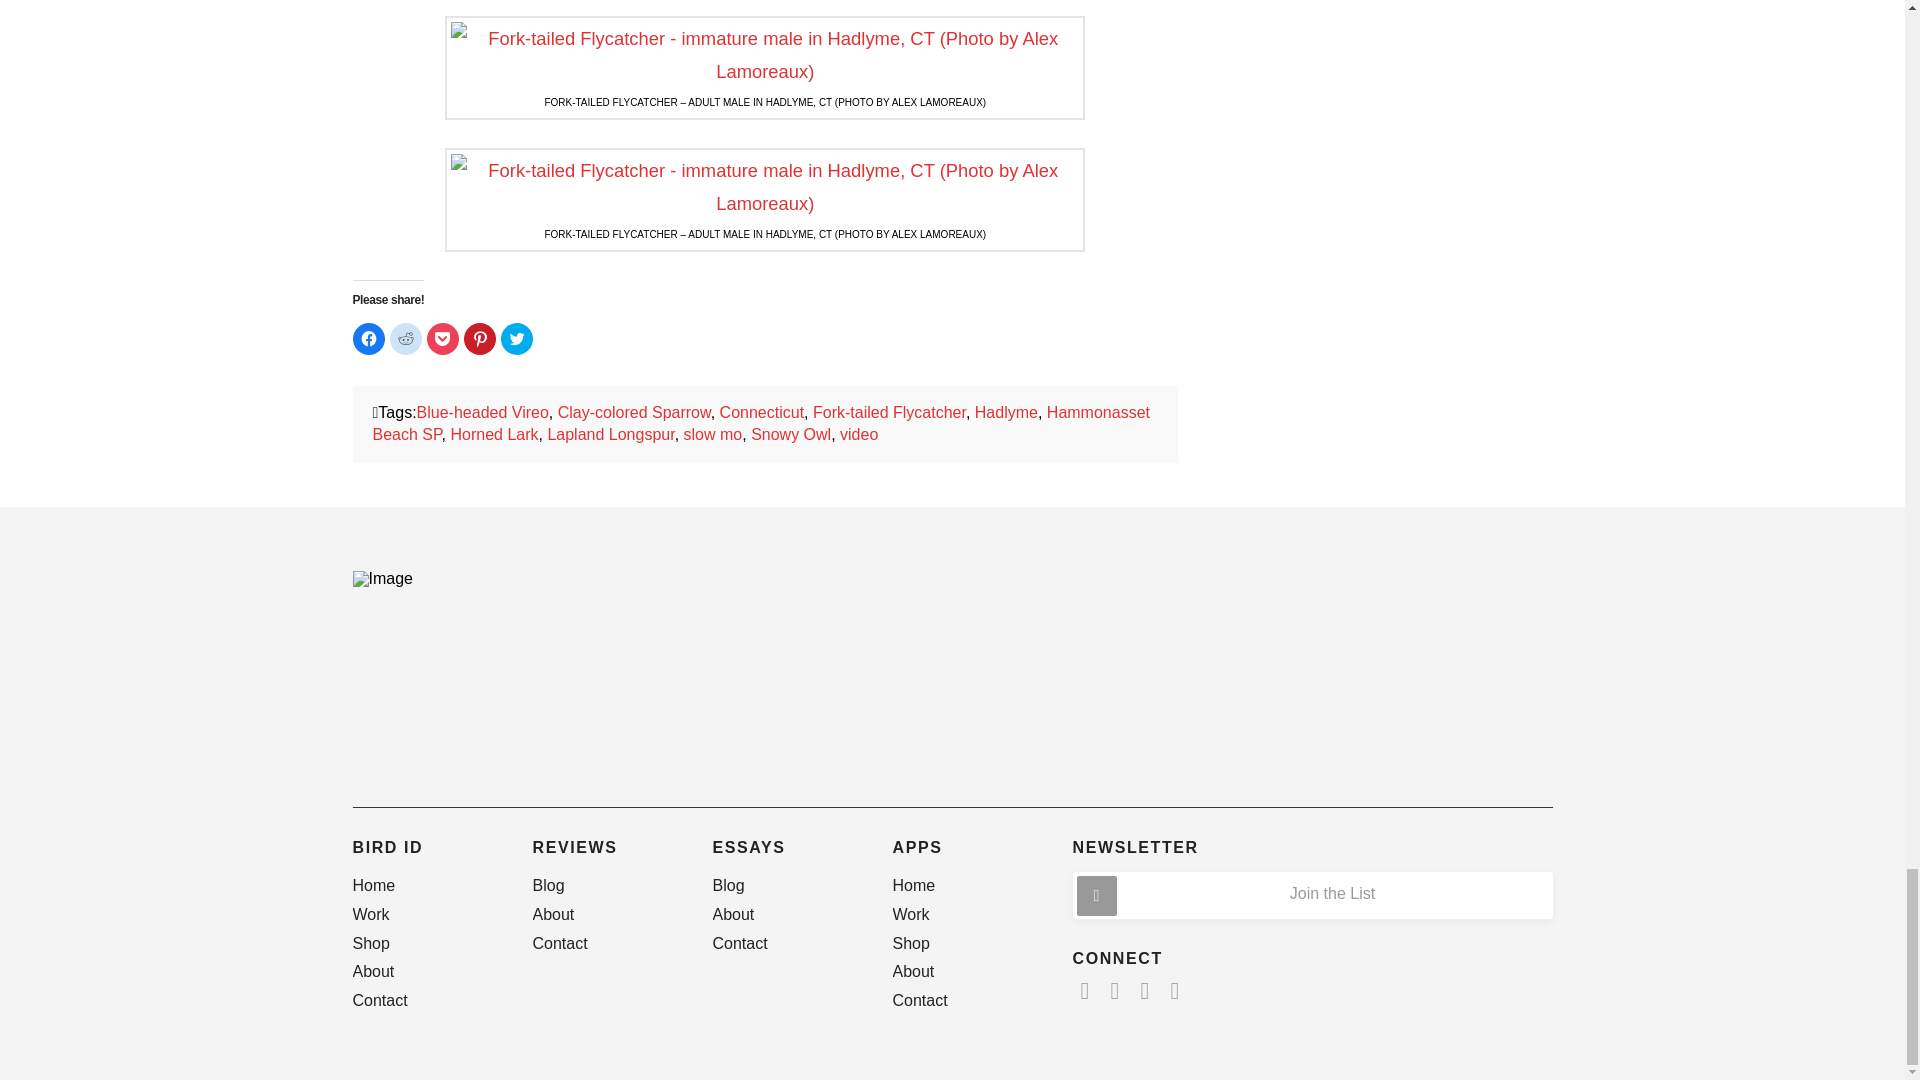  I want to click on Click to share on Twitter, so click(515, 338).